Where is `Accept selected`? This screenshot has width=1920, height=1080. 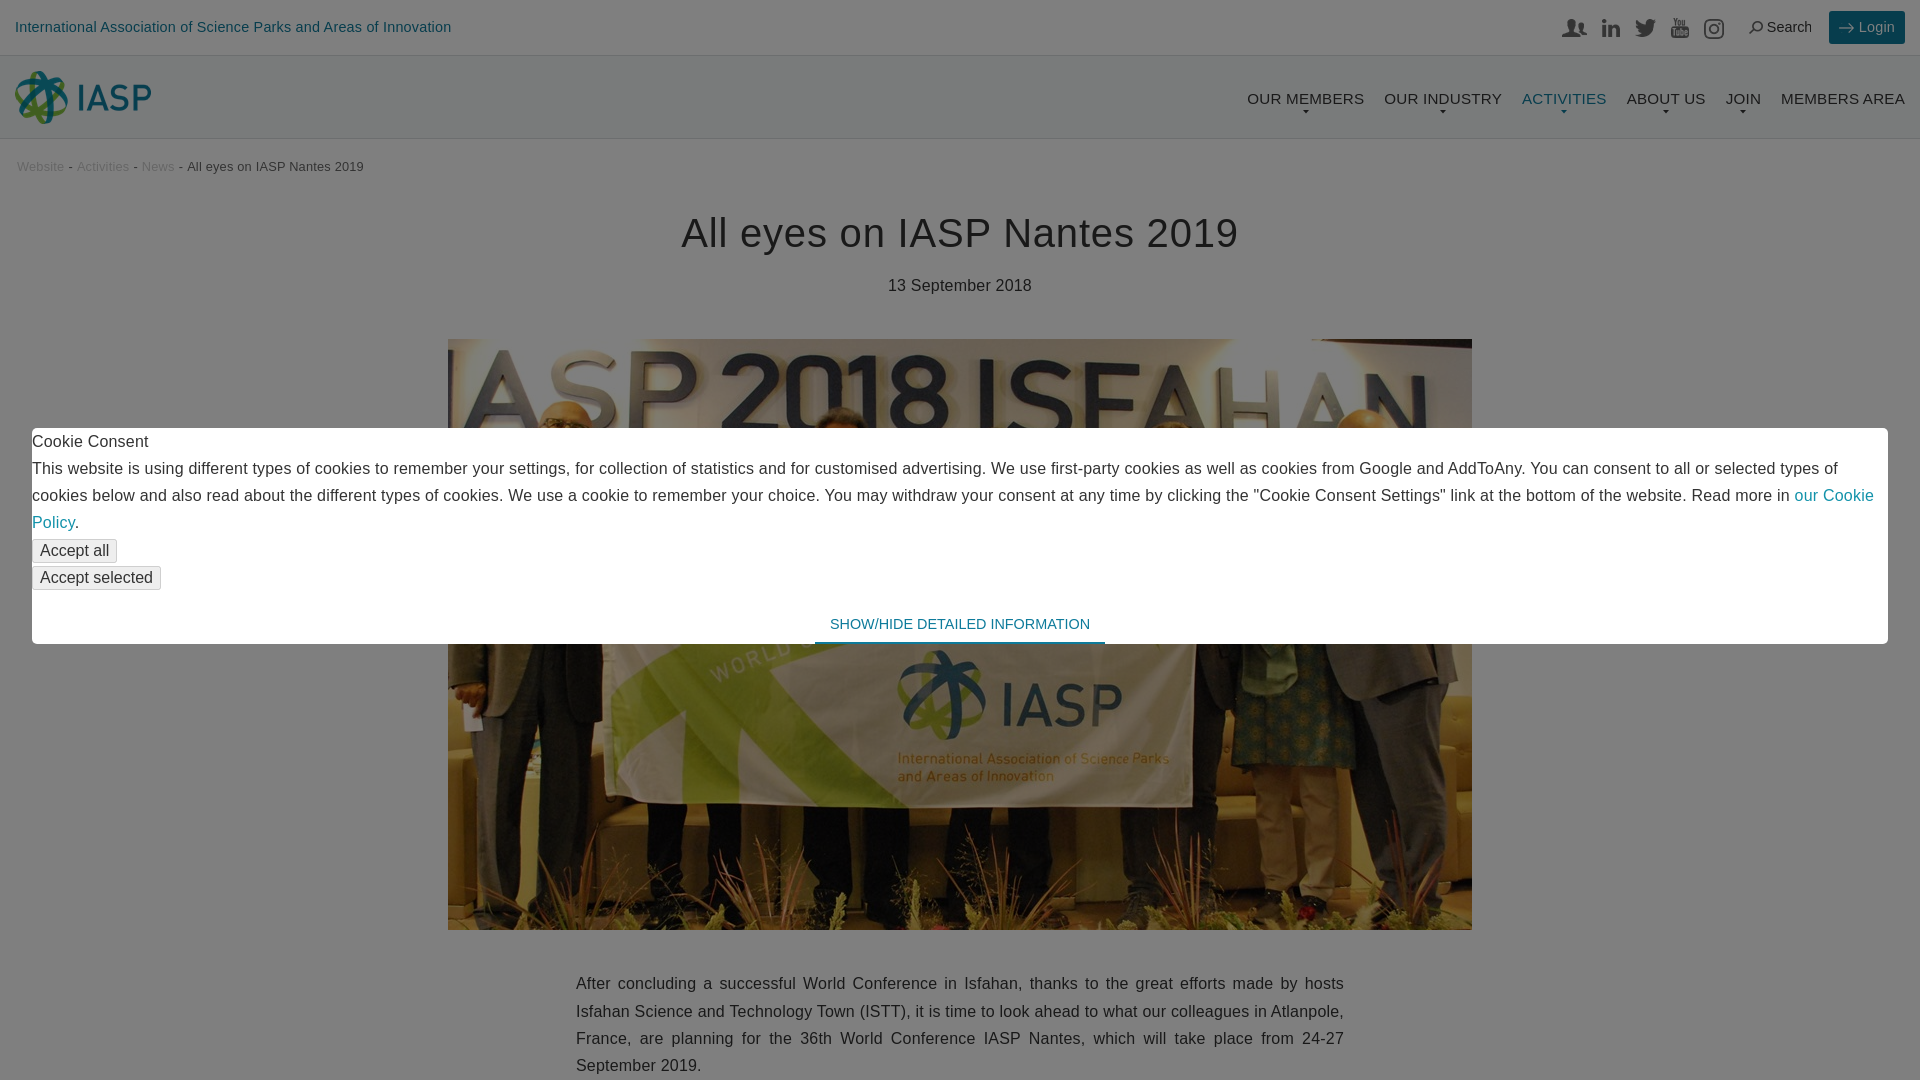 Accept selected is located at coordinates (96, 577).